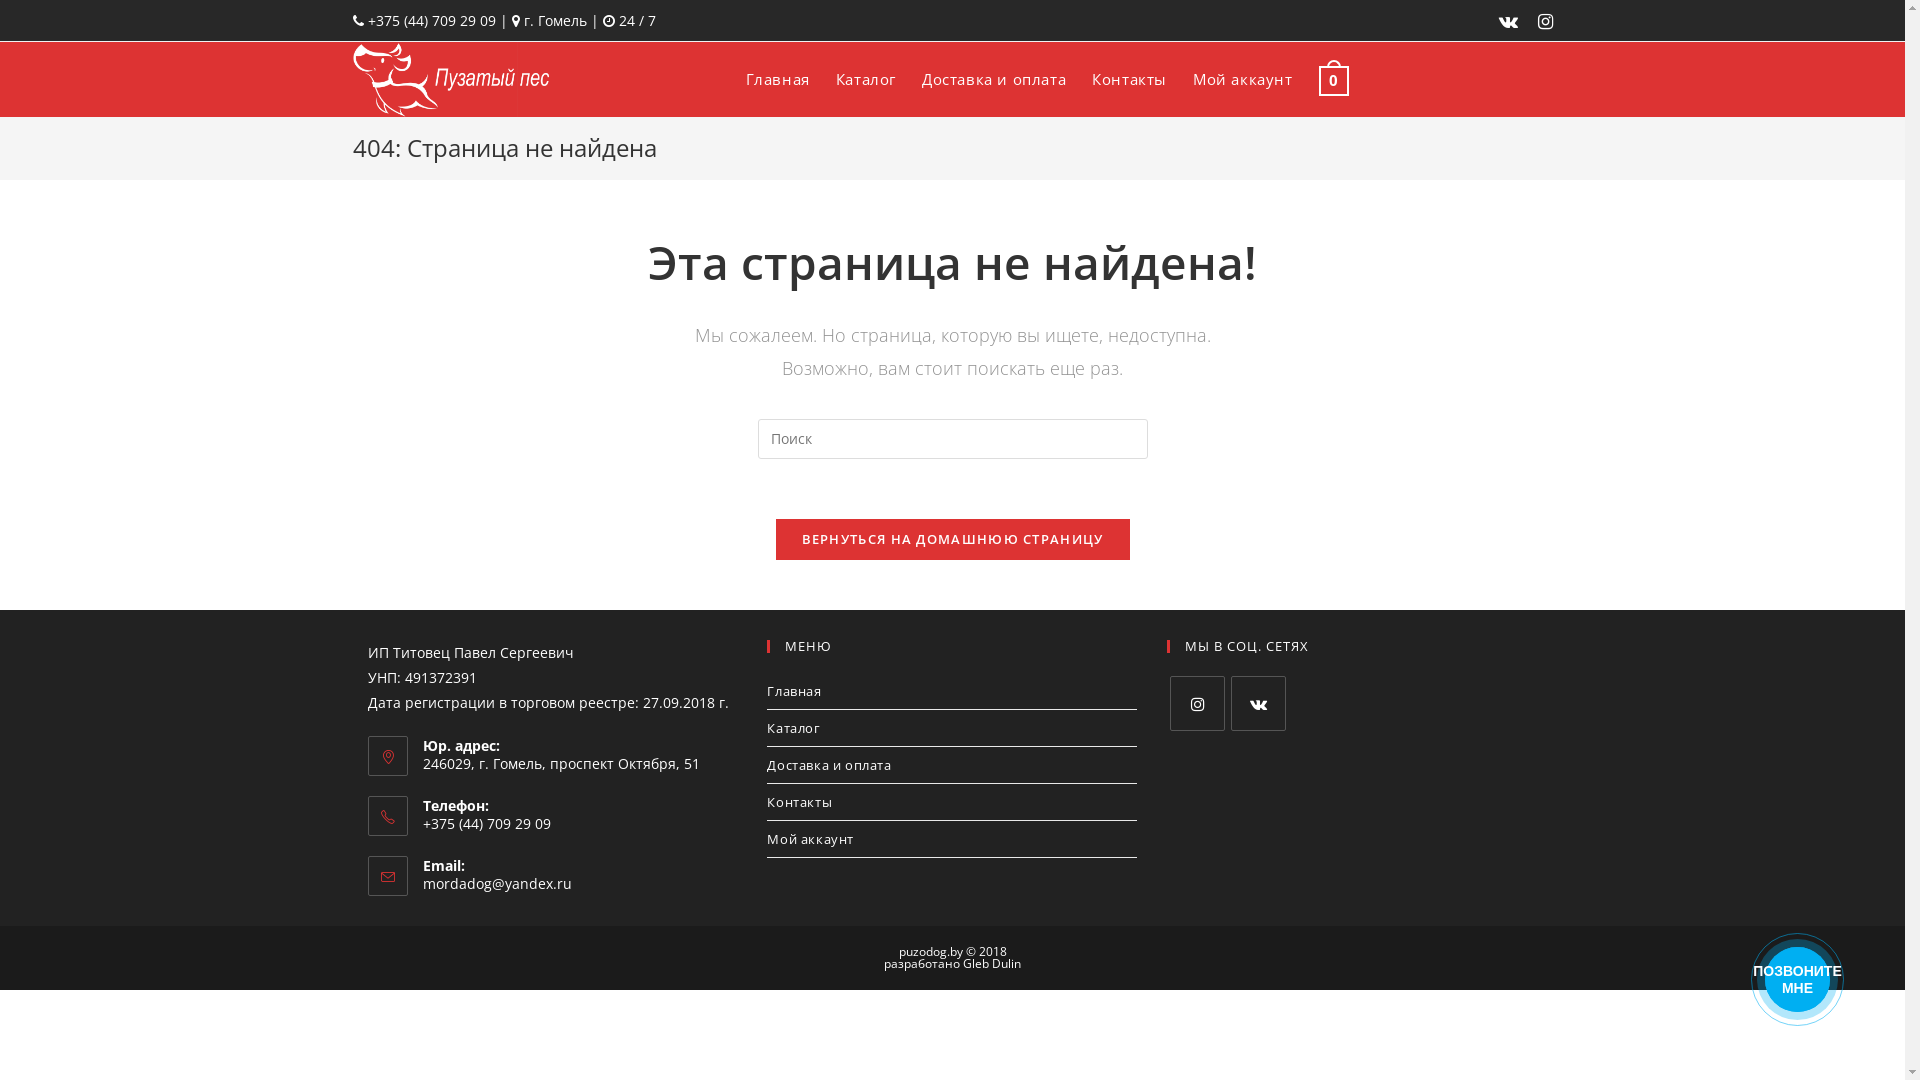  Describe the element at coordinates (1540, 21) in the screenshot. I see `Instagram` at that location.